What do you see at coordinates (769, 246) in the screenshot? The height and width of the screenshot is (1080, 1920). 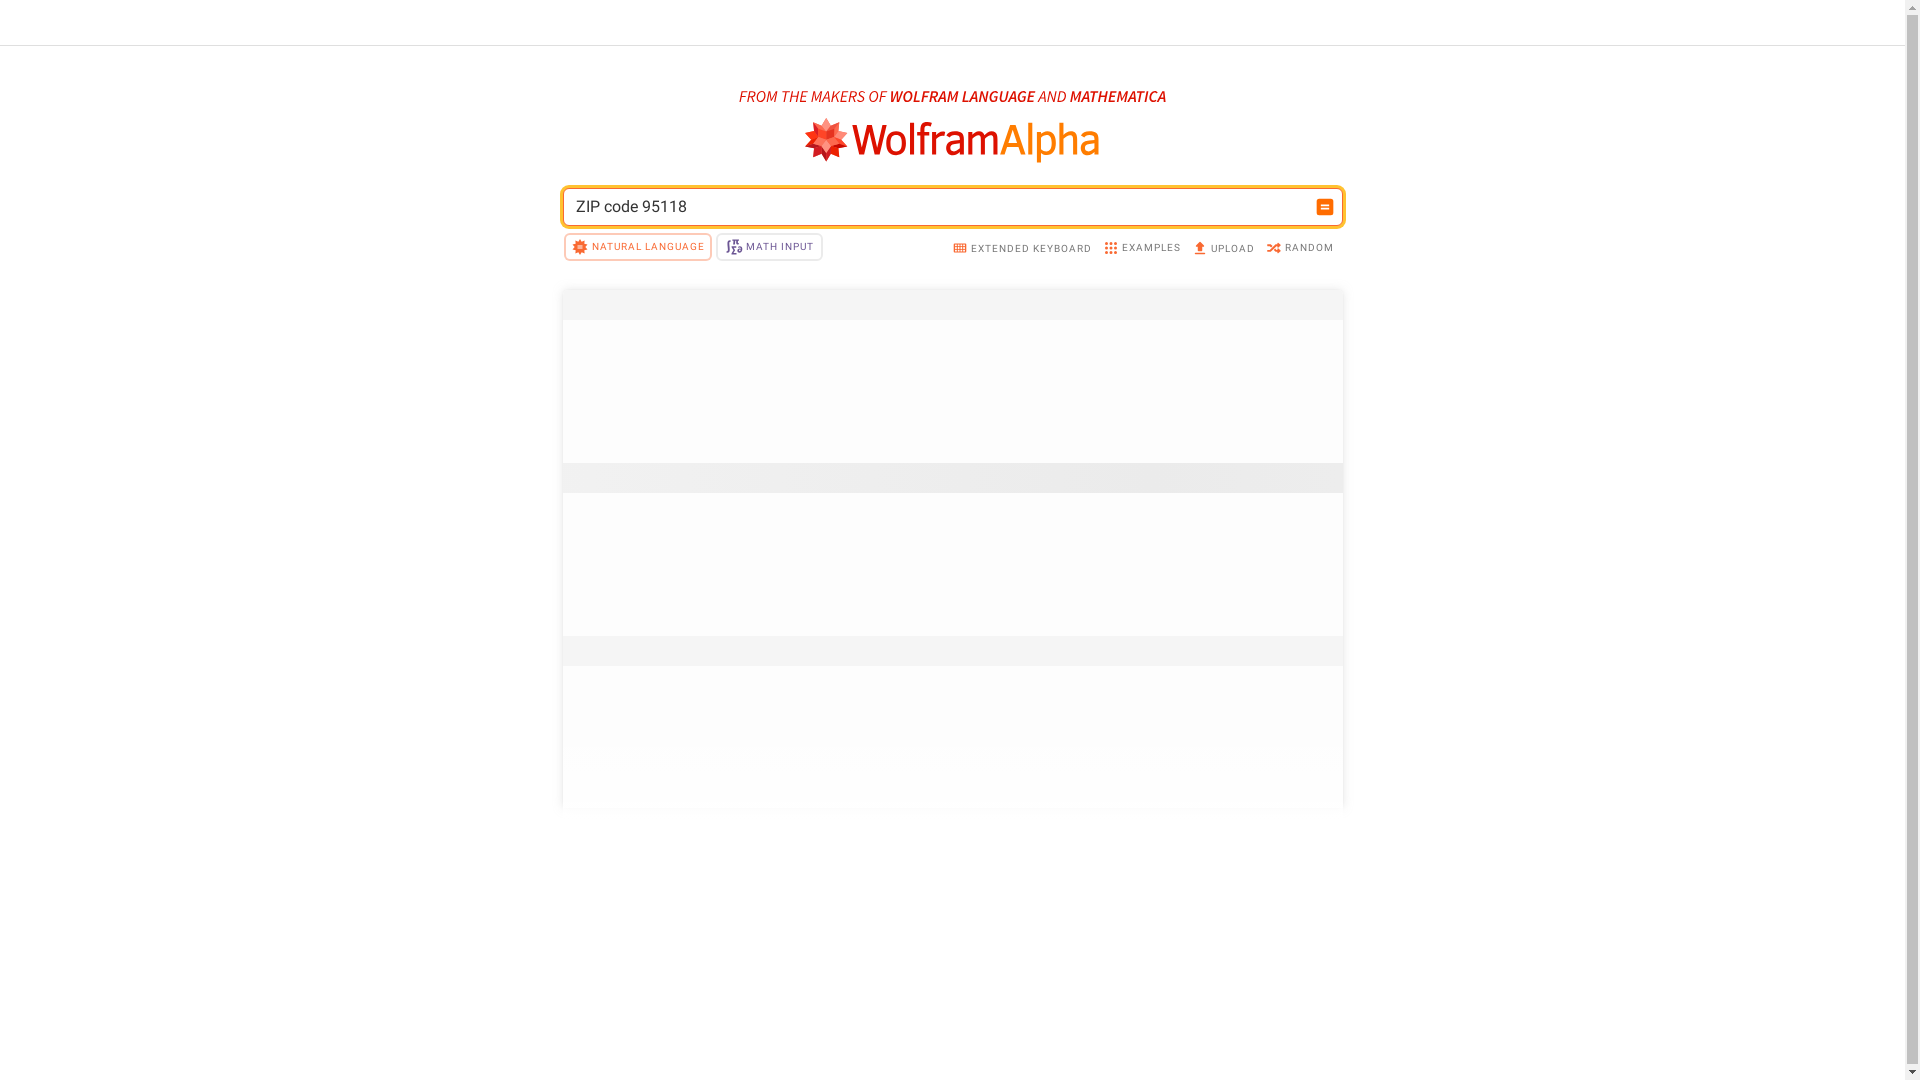 I see `MATH INPUT` at bounding box center [769, 246].